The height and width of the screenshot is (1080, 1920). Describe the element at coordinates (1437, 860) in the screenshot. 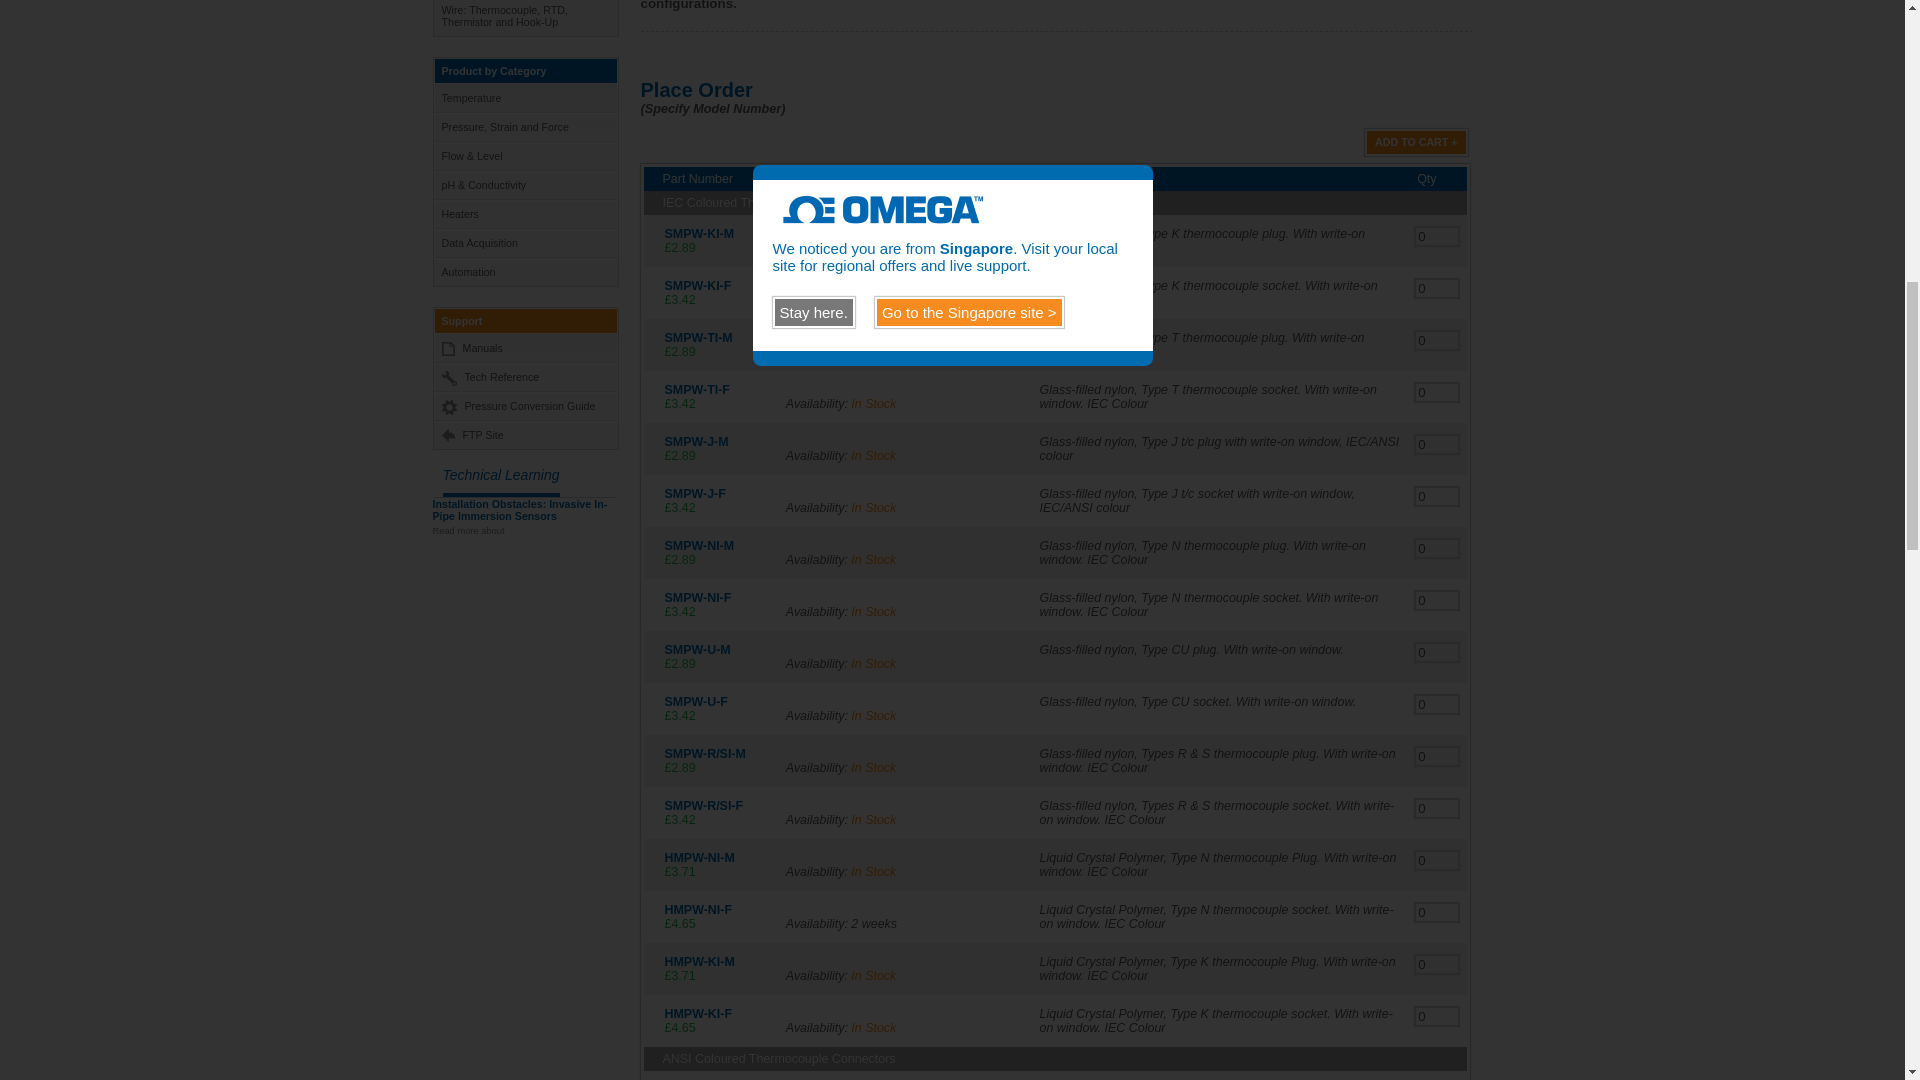

I see `0` at that location.